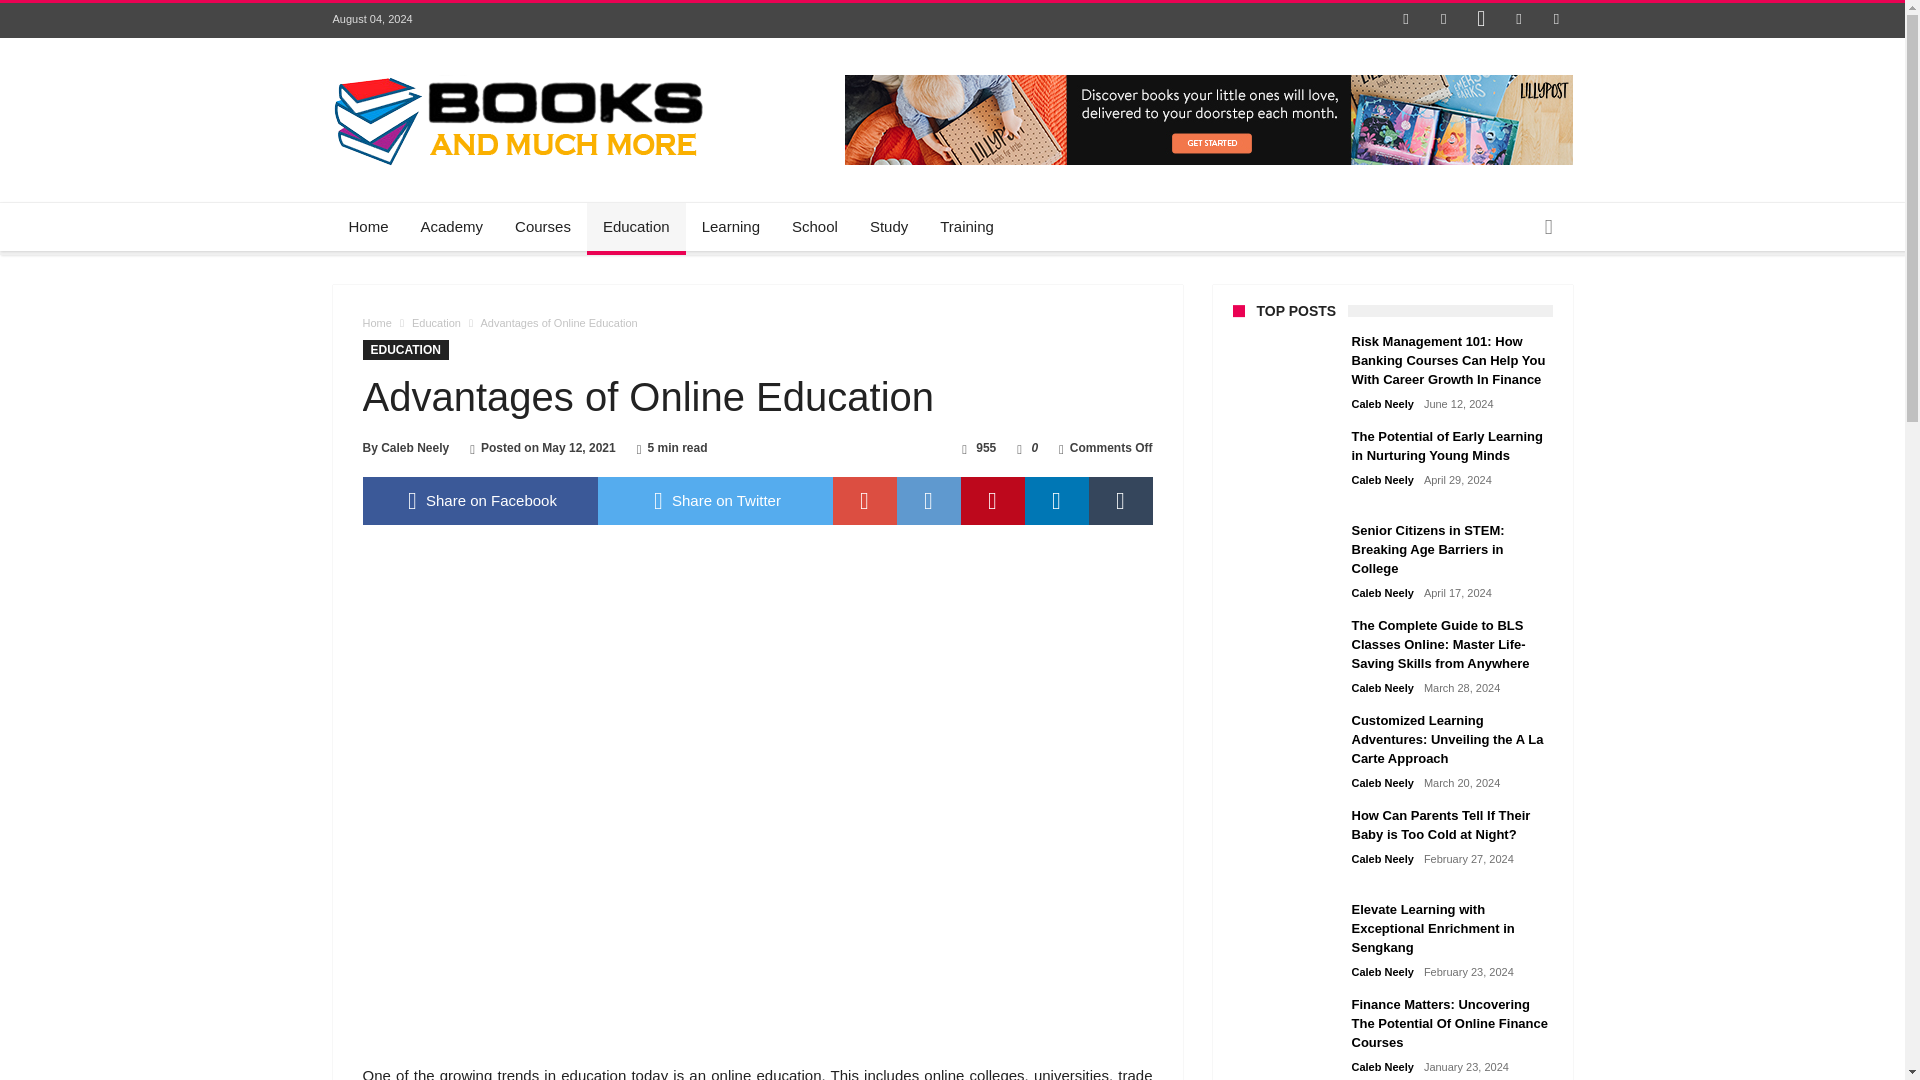 The height and width of the screenshot is (1080, 1920). I want to click on facebook, so click(480, 500).